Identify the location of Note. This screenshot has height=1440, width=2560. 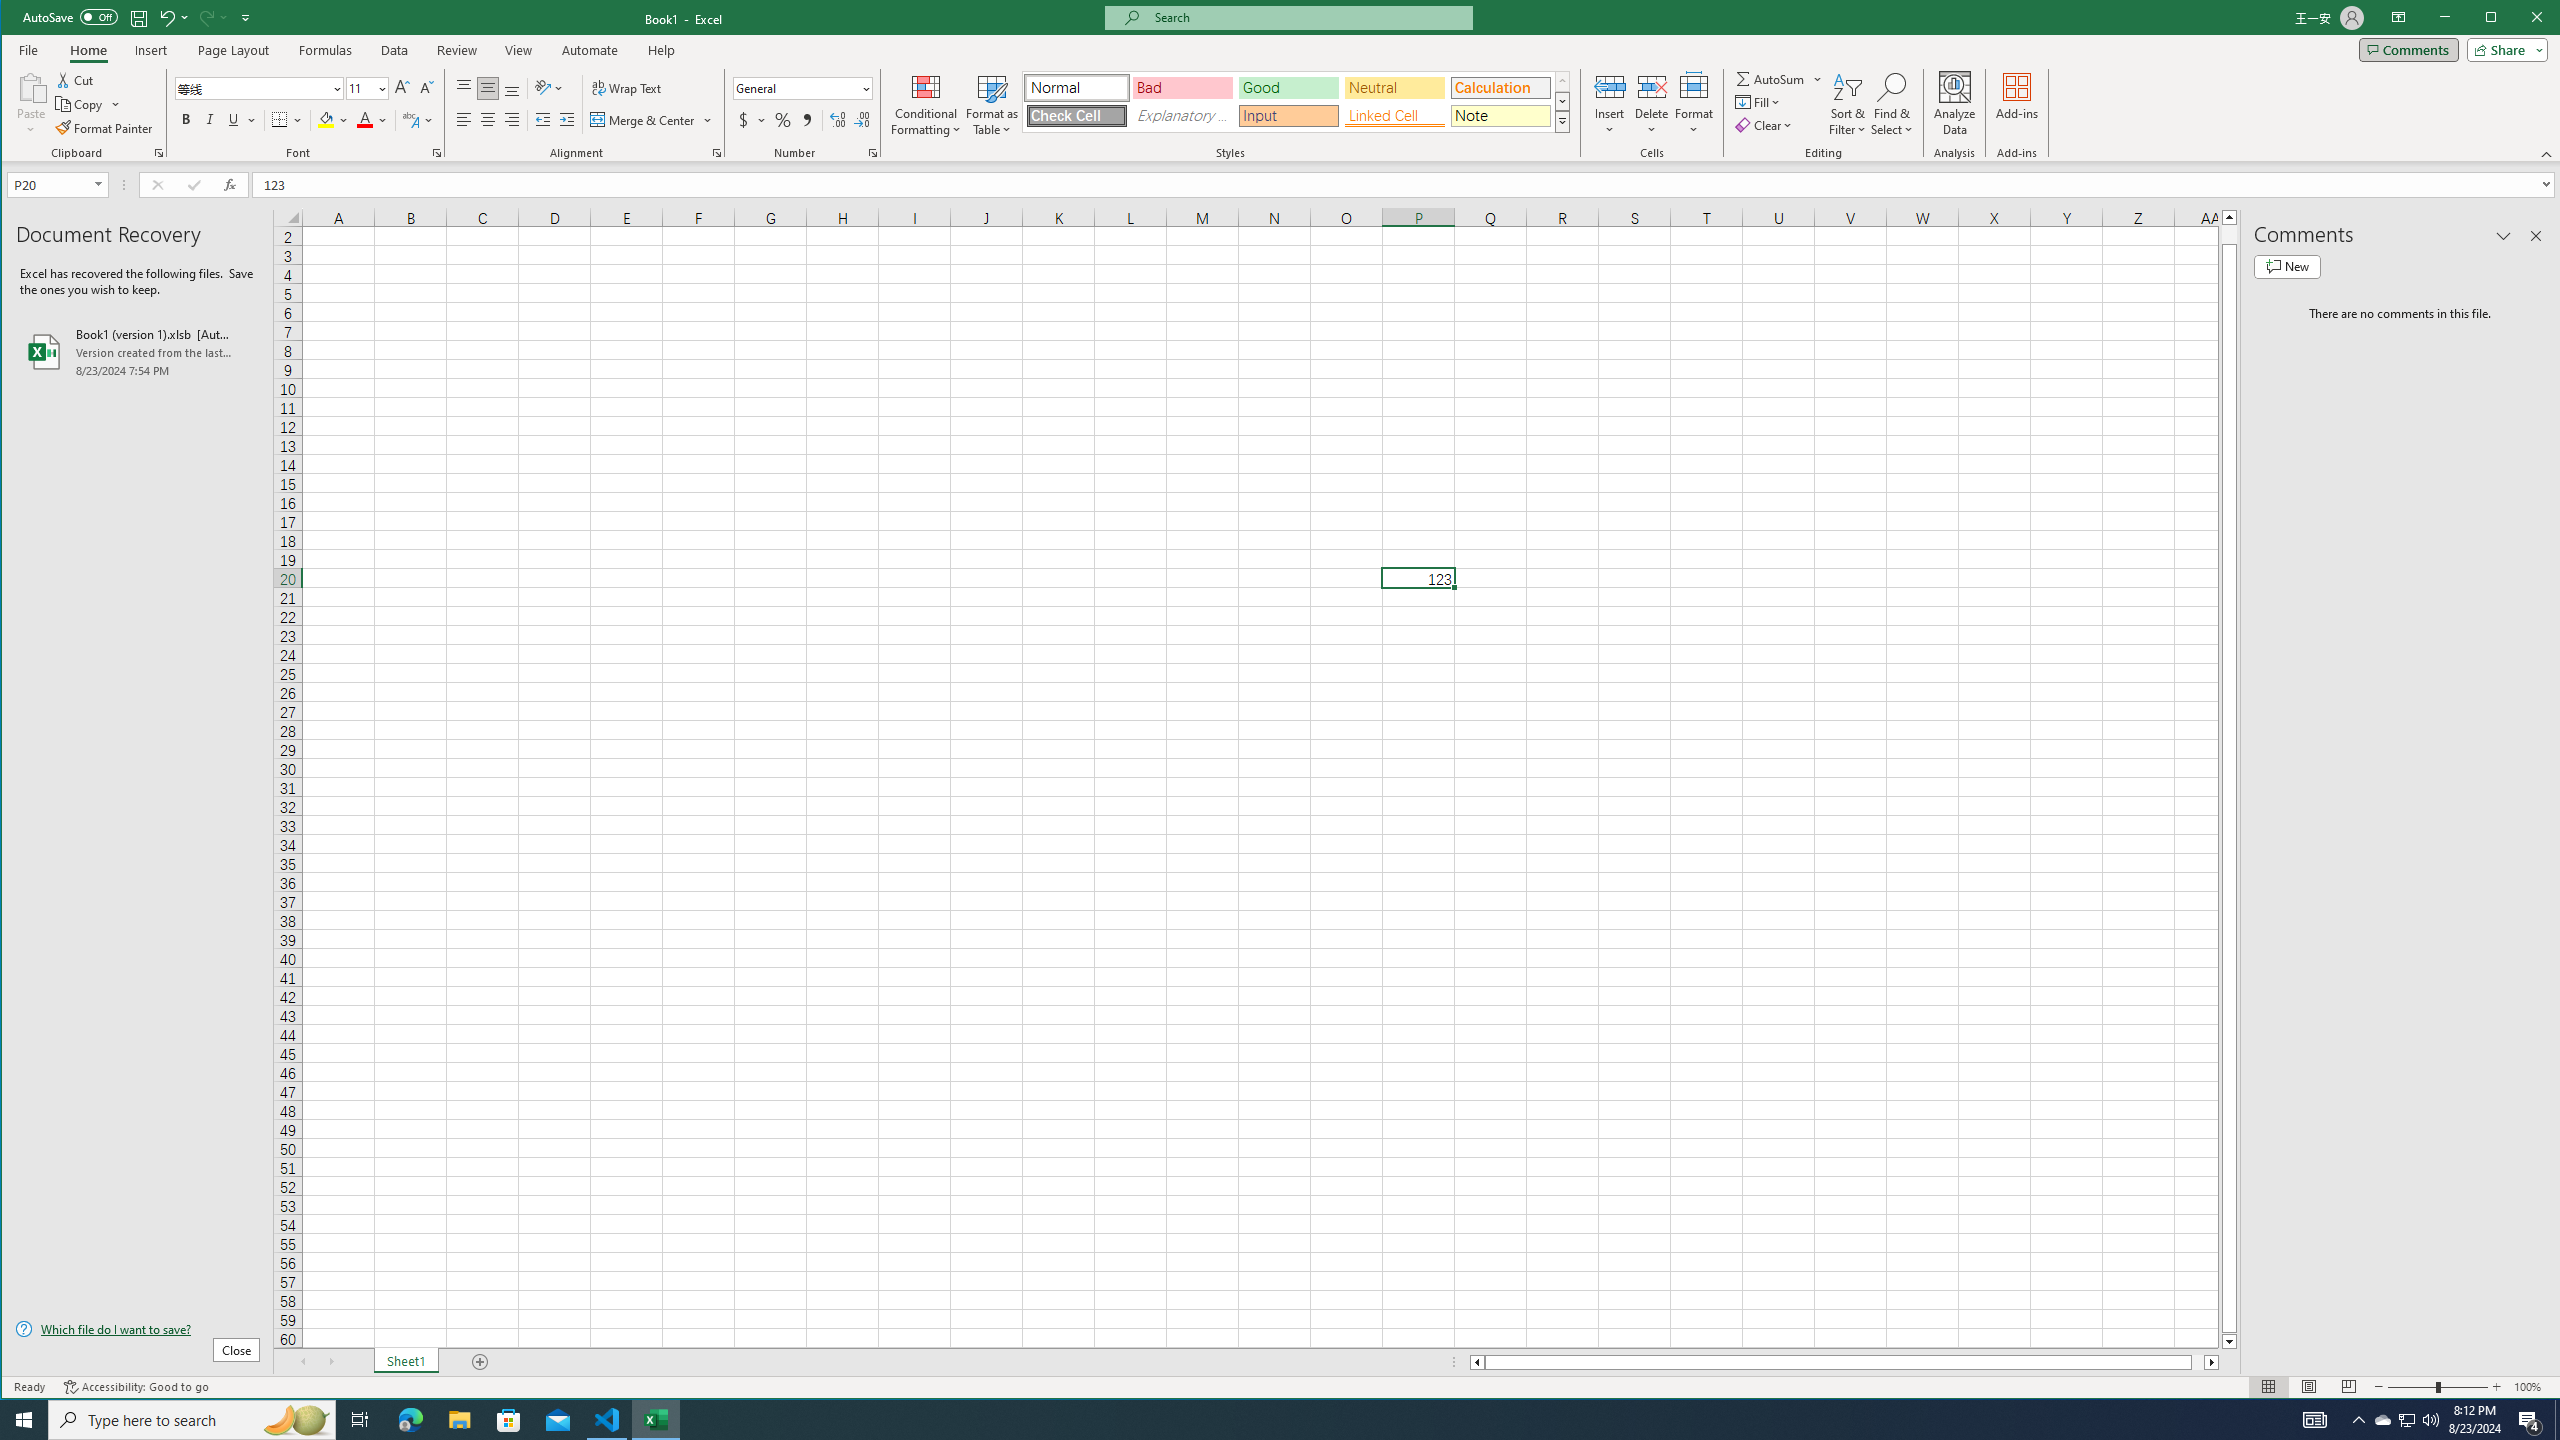
(1500, 116).